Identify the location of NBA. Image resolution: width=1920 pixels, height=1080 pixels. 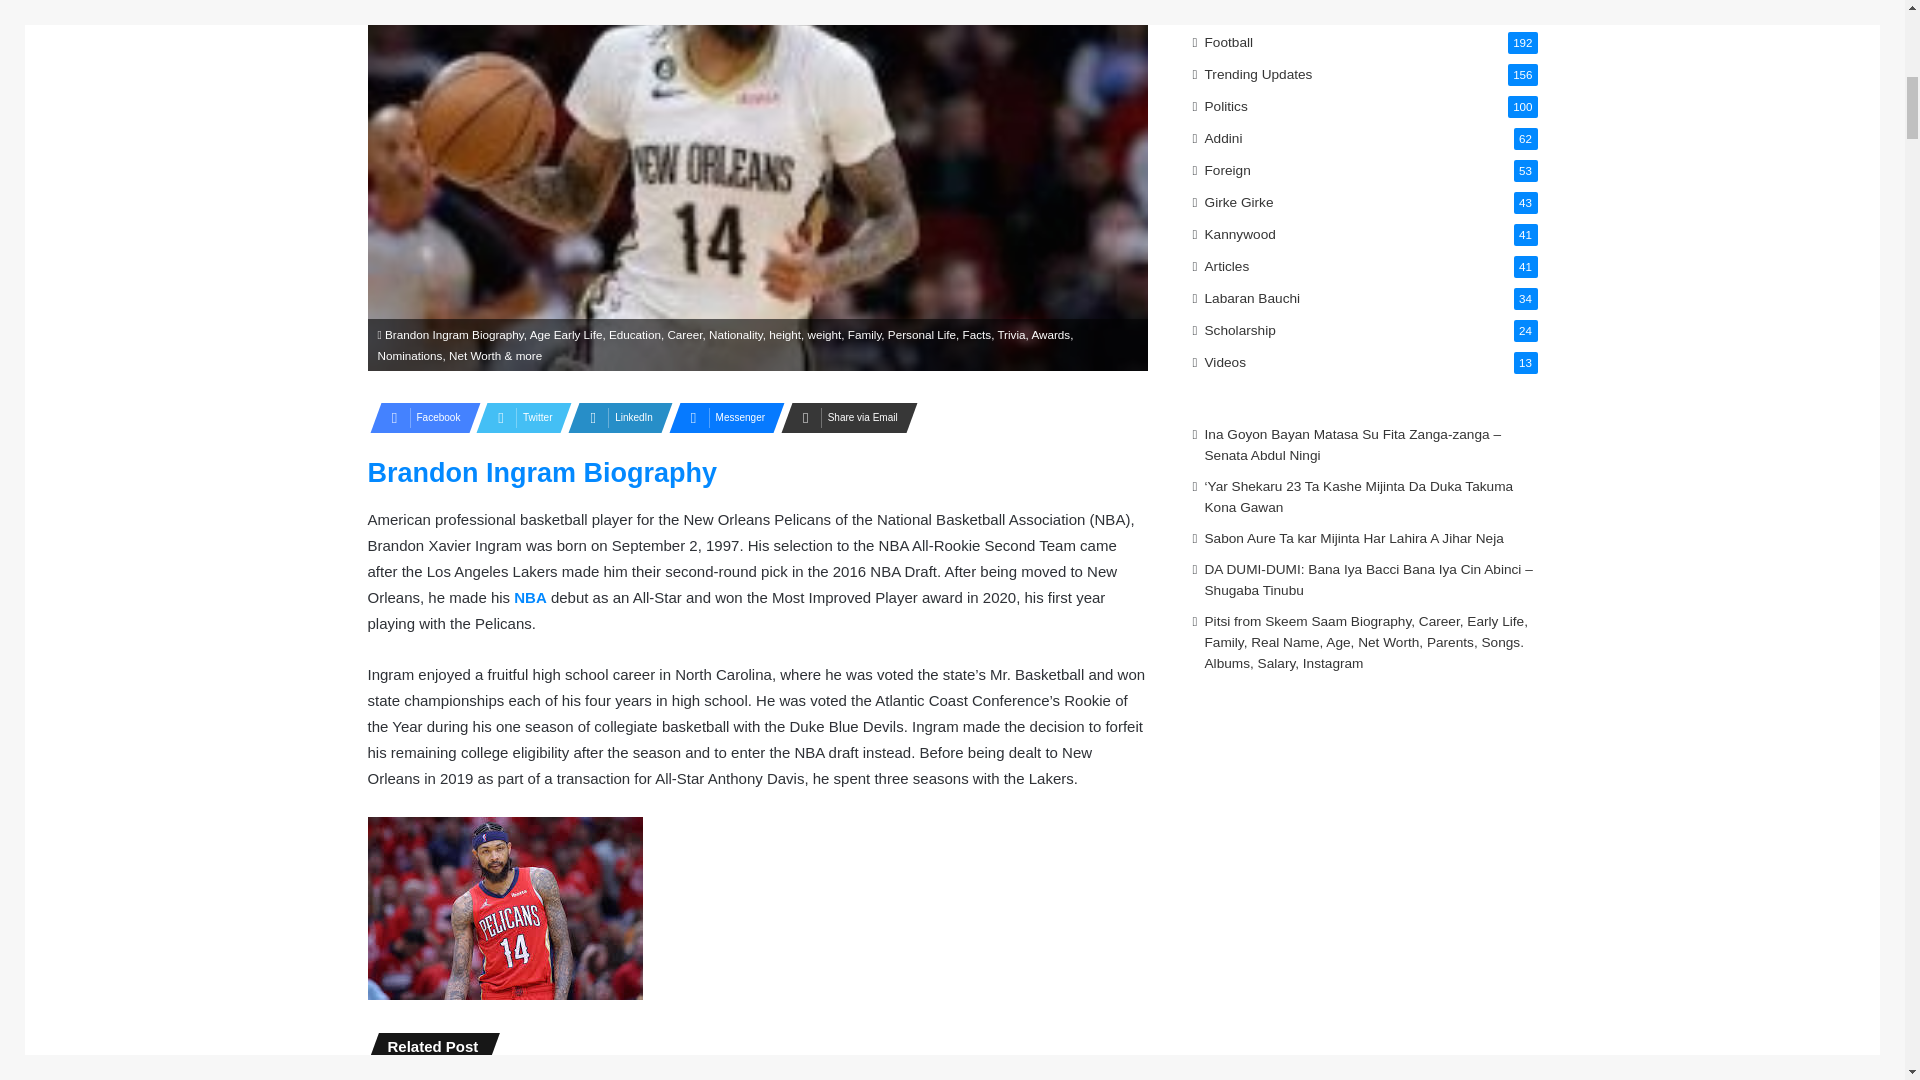
(530, 596).